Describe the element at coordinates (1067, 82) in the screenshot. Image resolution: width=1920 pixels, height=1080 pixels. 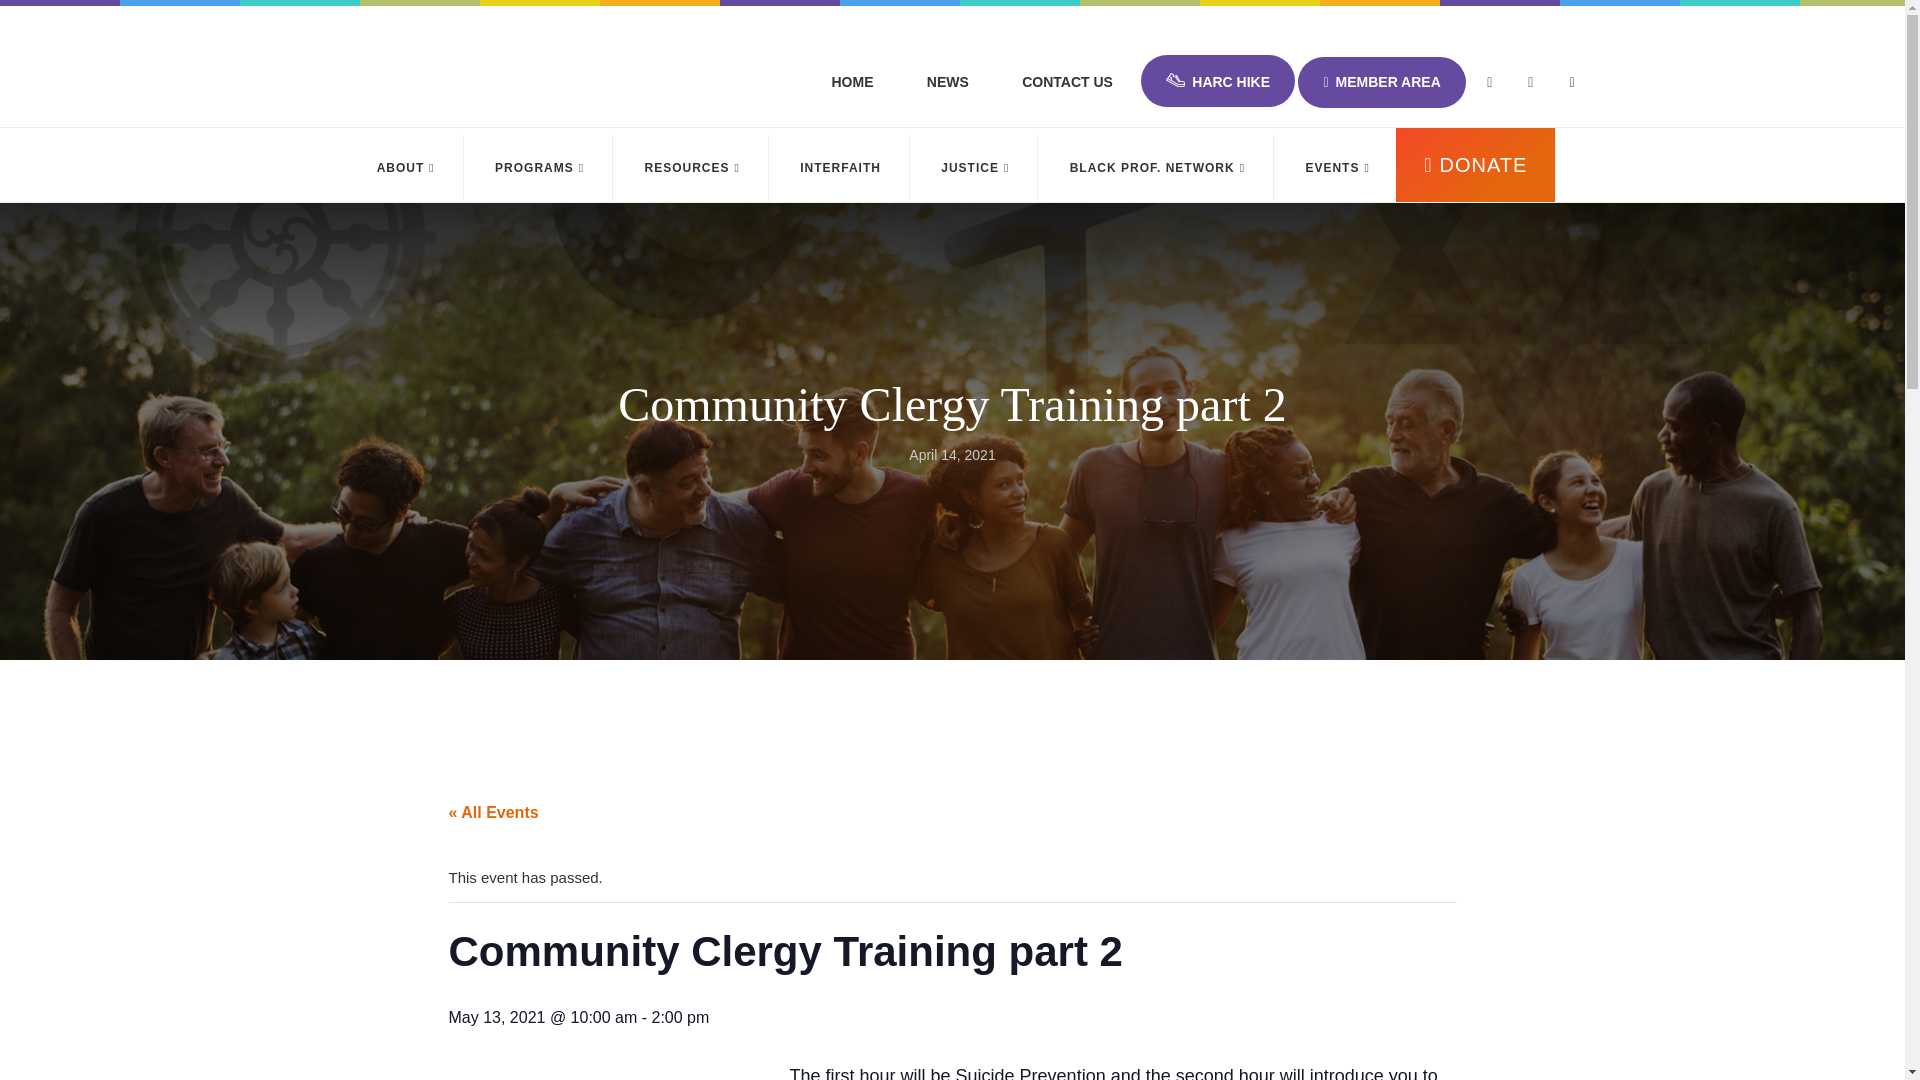
I see `CONTACT US` at that location.